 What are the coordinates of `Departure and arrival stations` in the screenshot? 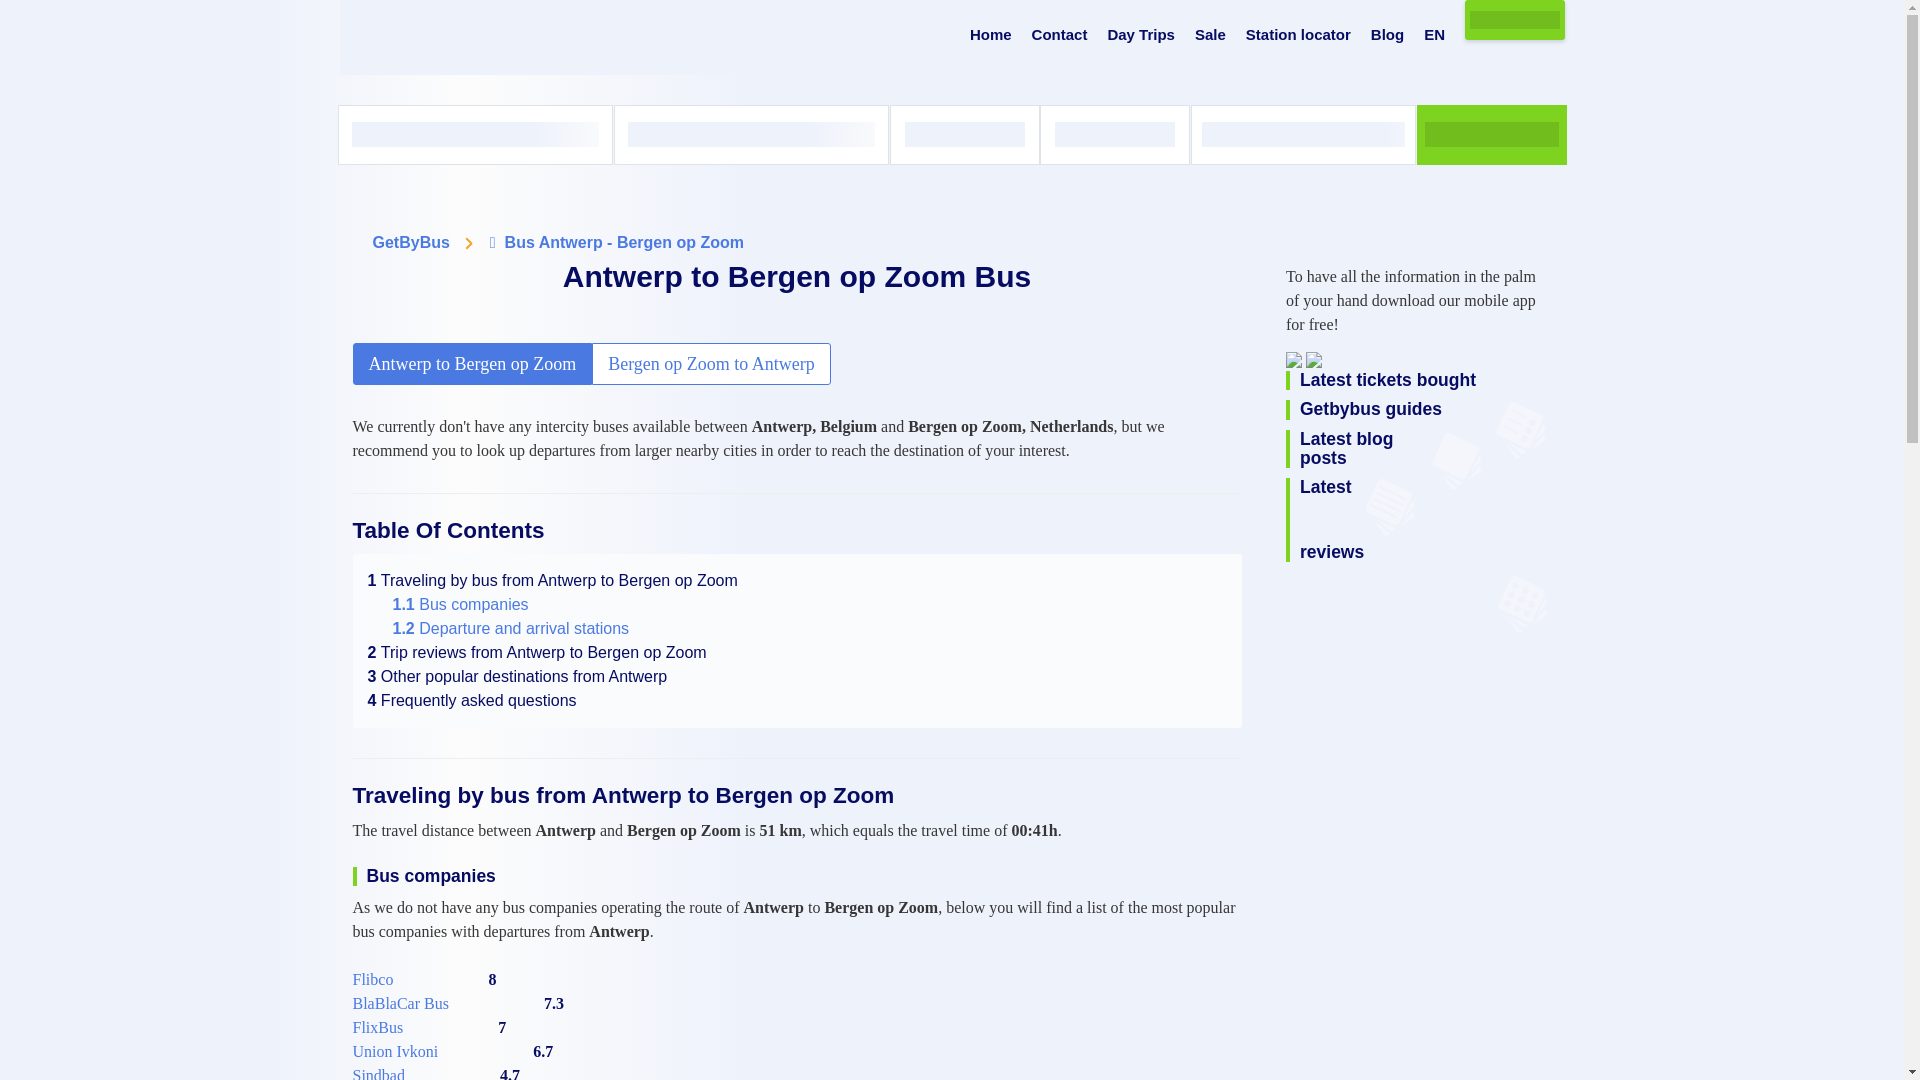 It's located at (510, 628).